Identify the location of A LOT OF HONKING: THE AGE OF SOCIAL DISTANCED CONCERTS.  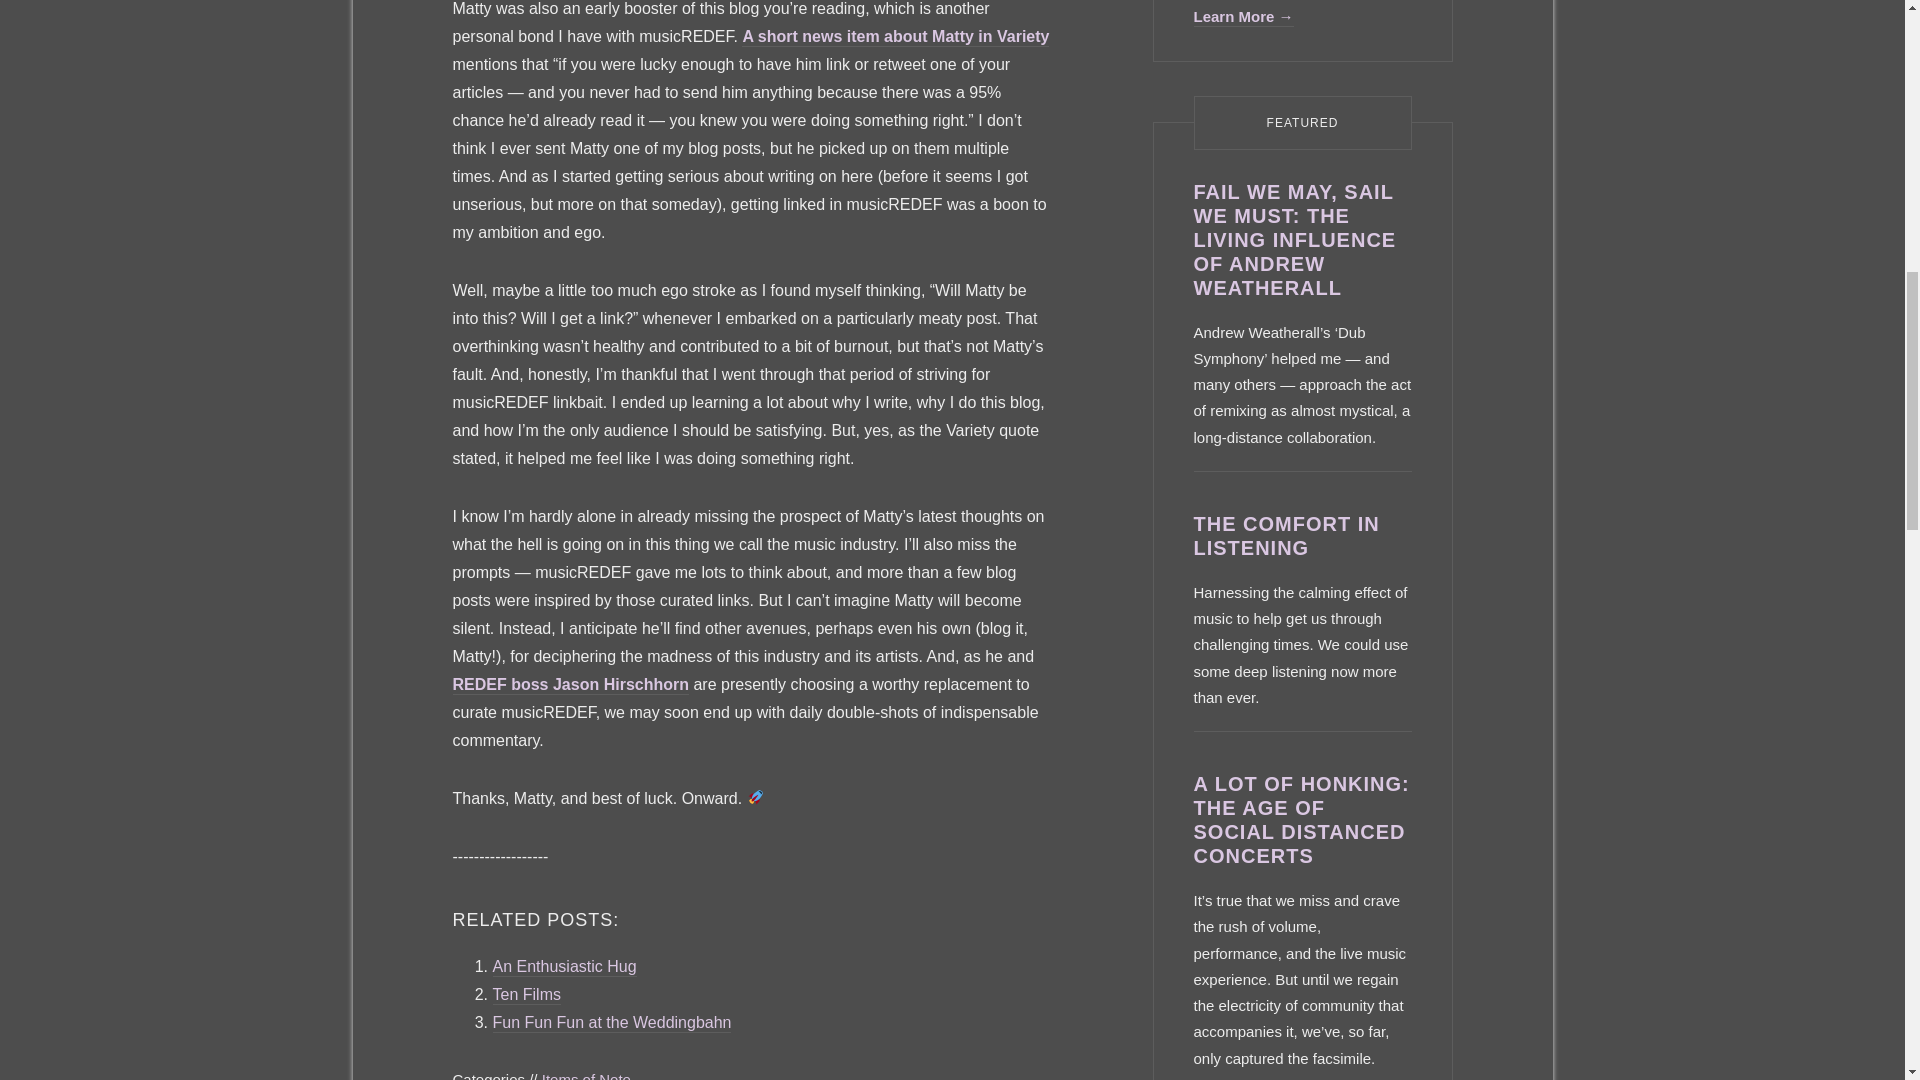
(1302, 820).